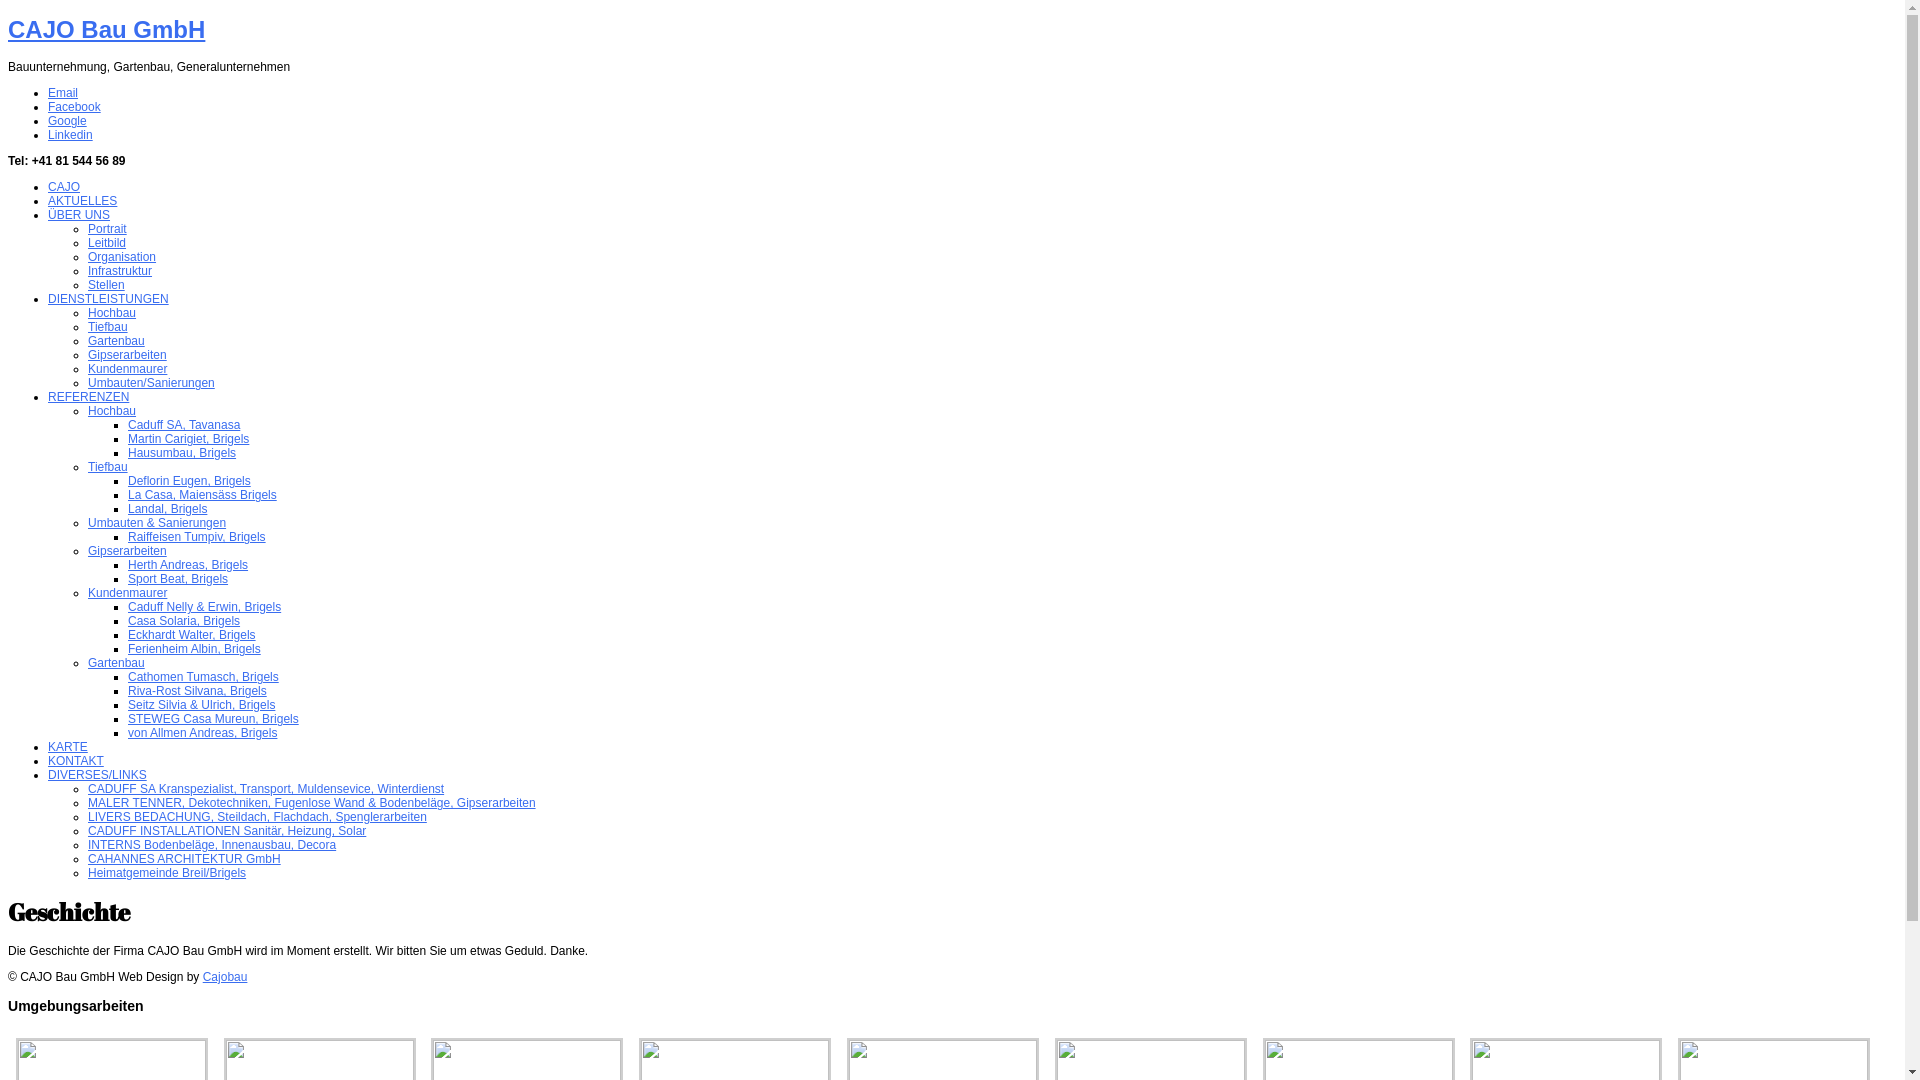 The image size is (1920, 1080). What do you see at coordinates (188, 439) in the screenshot?
I see `Martin Carigiet, Brigels` at bounding box center [188, 439].